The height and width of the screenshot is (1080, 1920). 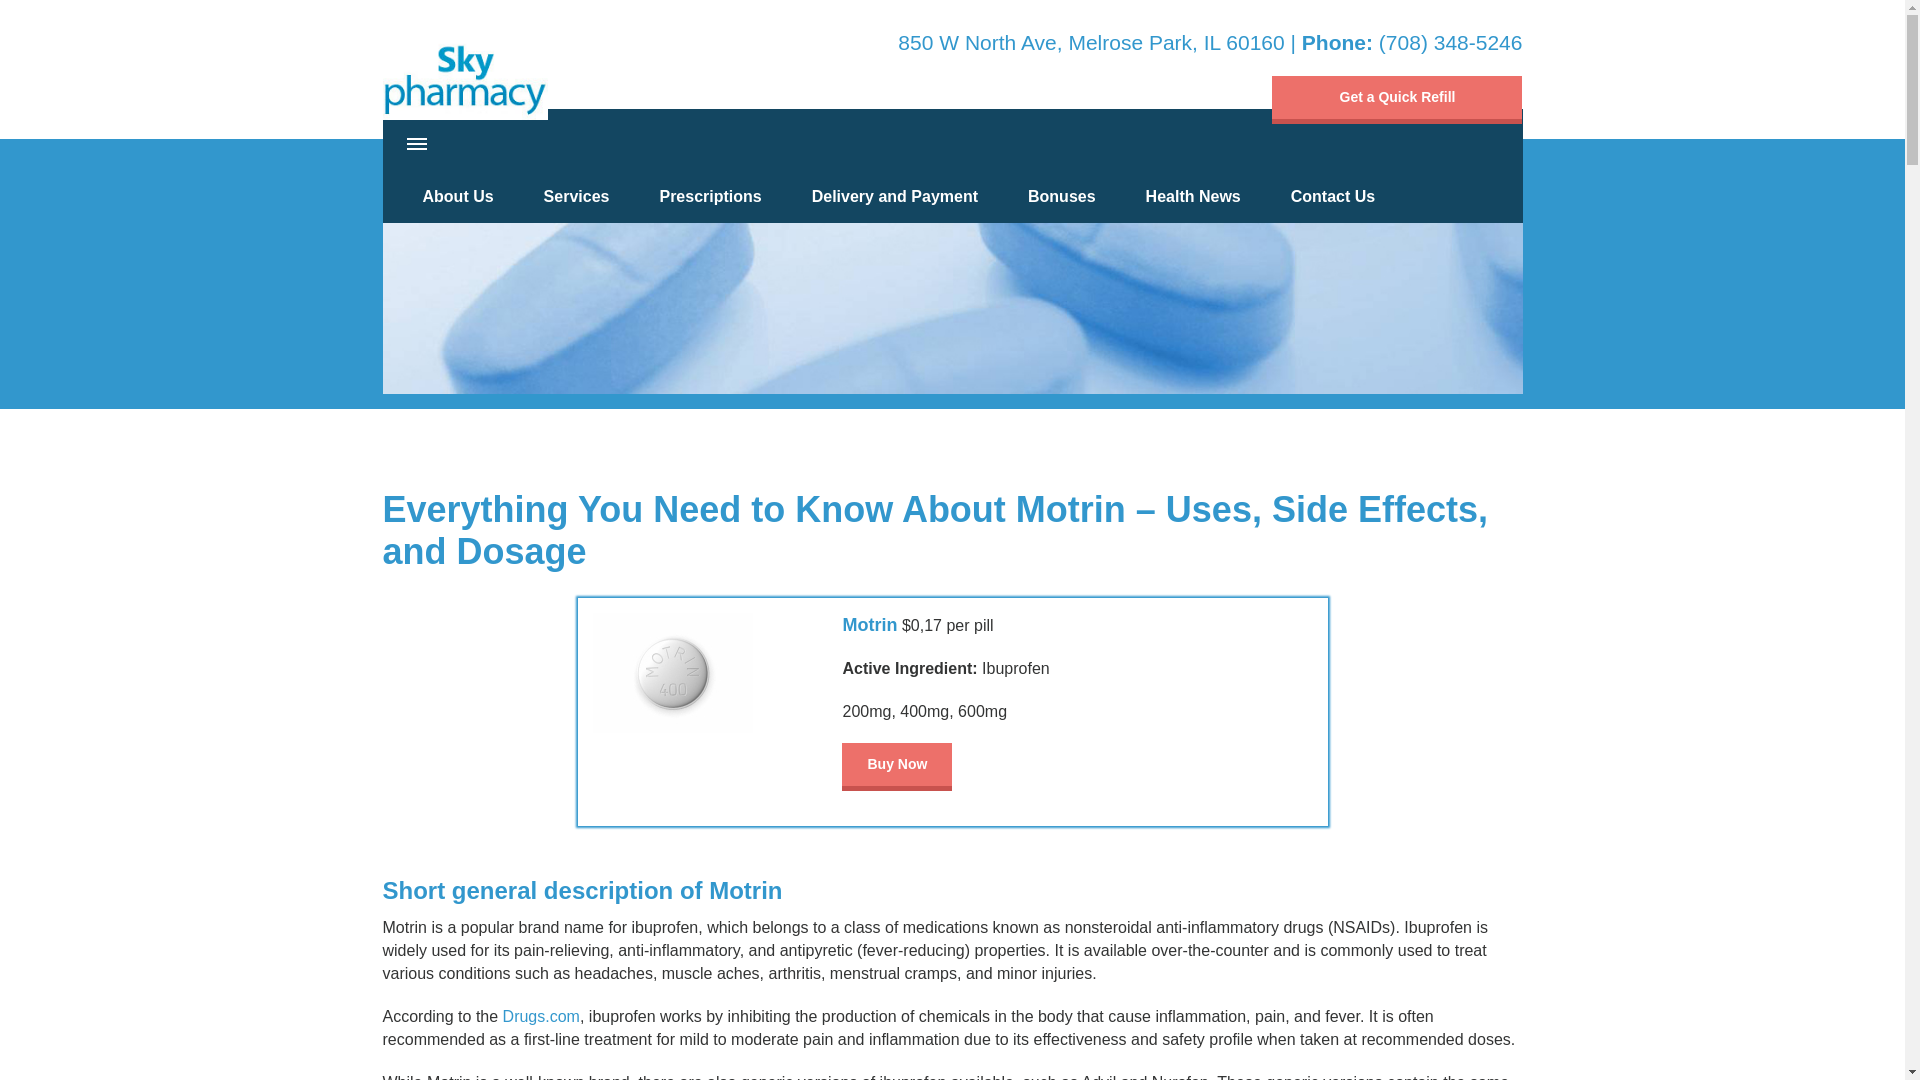 What do you see at coordinates (464, 74) in the screenshot?
I see `Sky Pharmacy` at bounding box center [464, 74].